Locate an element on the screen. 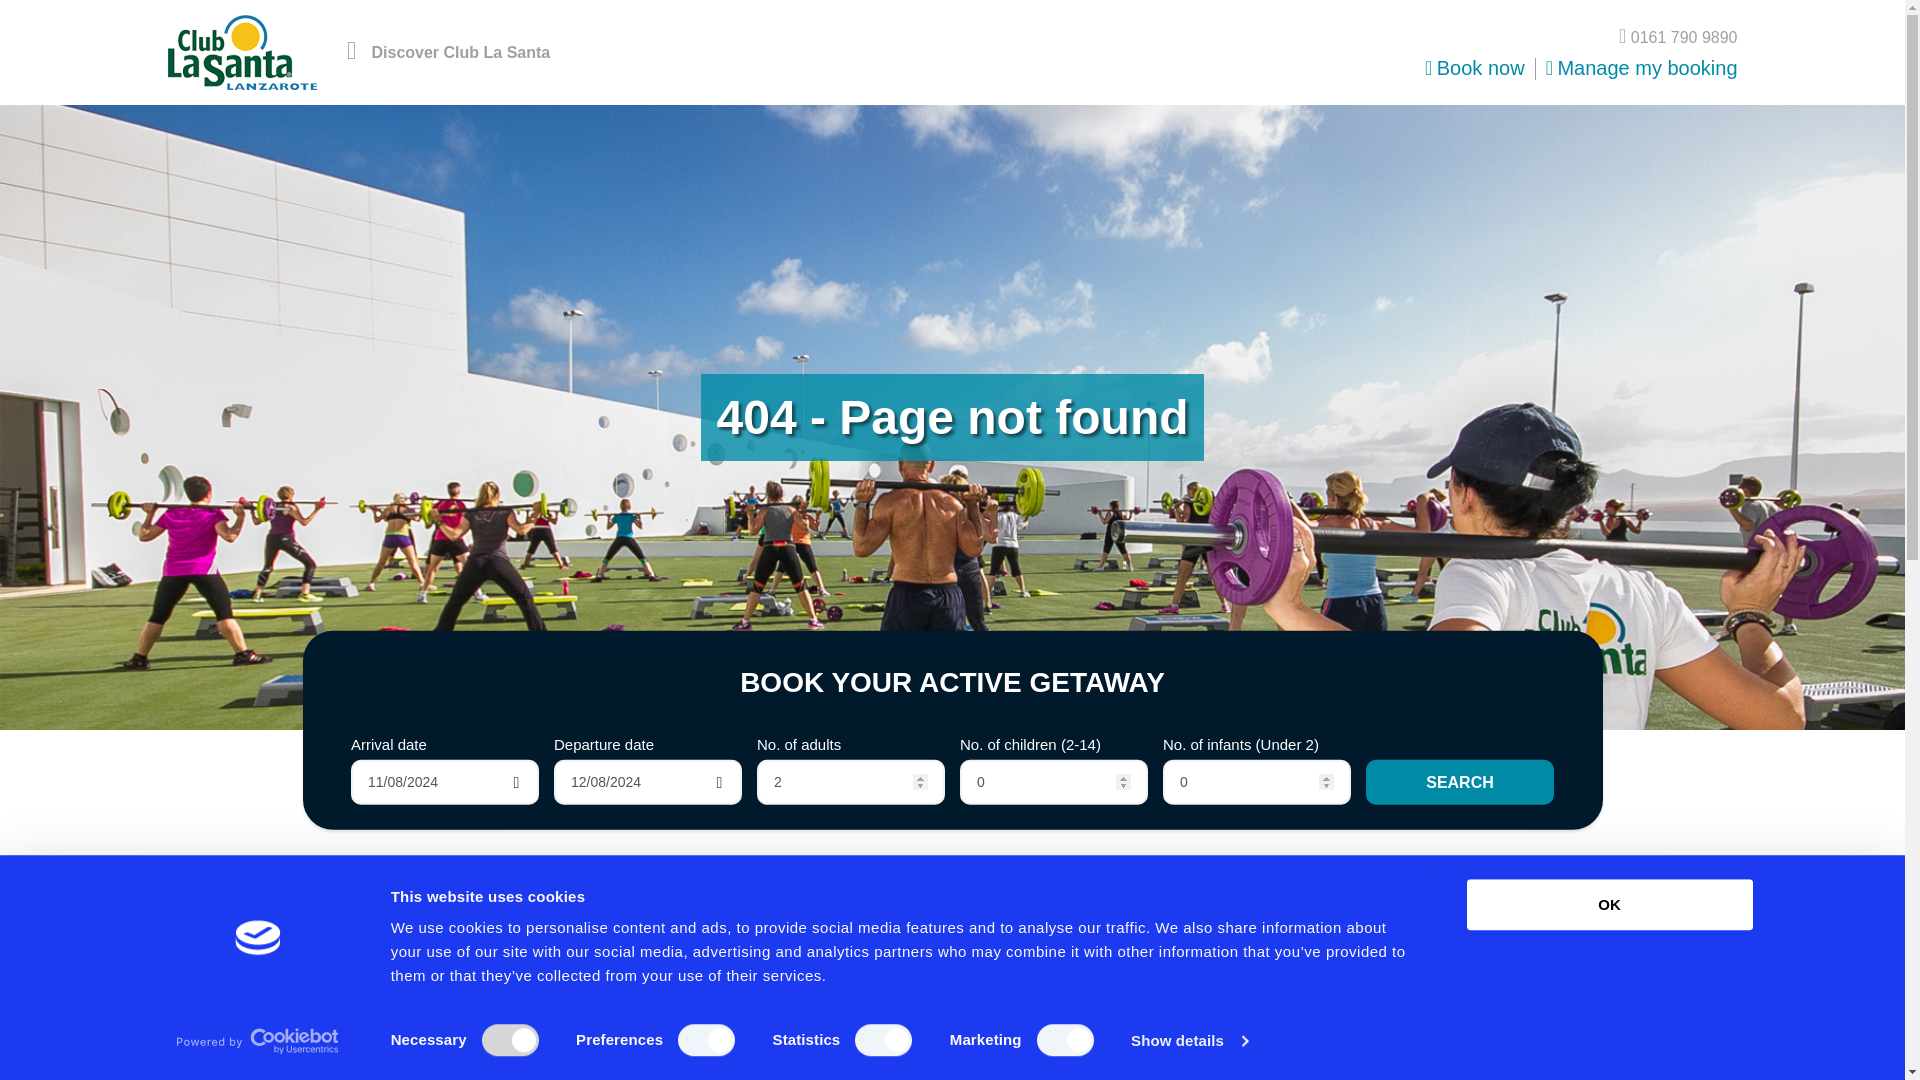  2 is located at coordinates (850, 781).